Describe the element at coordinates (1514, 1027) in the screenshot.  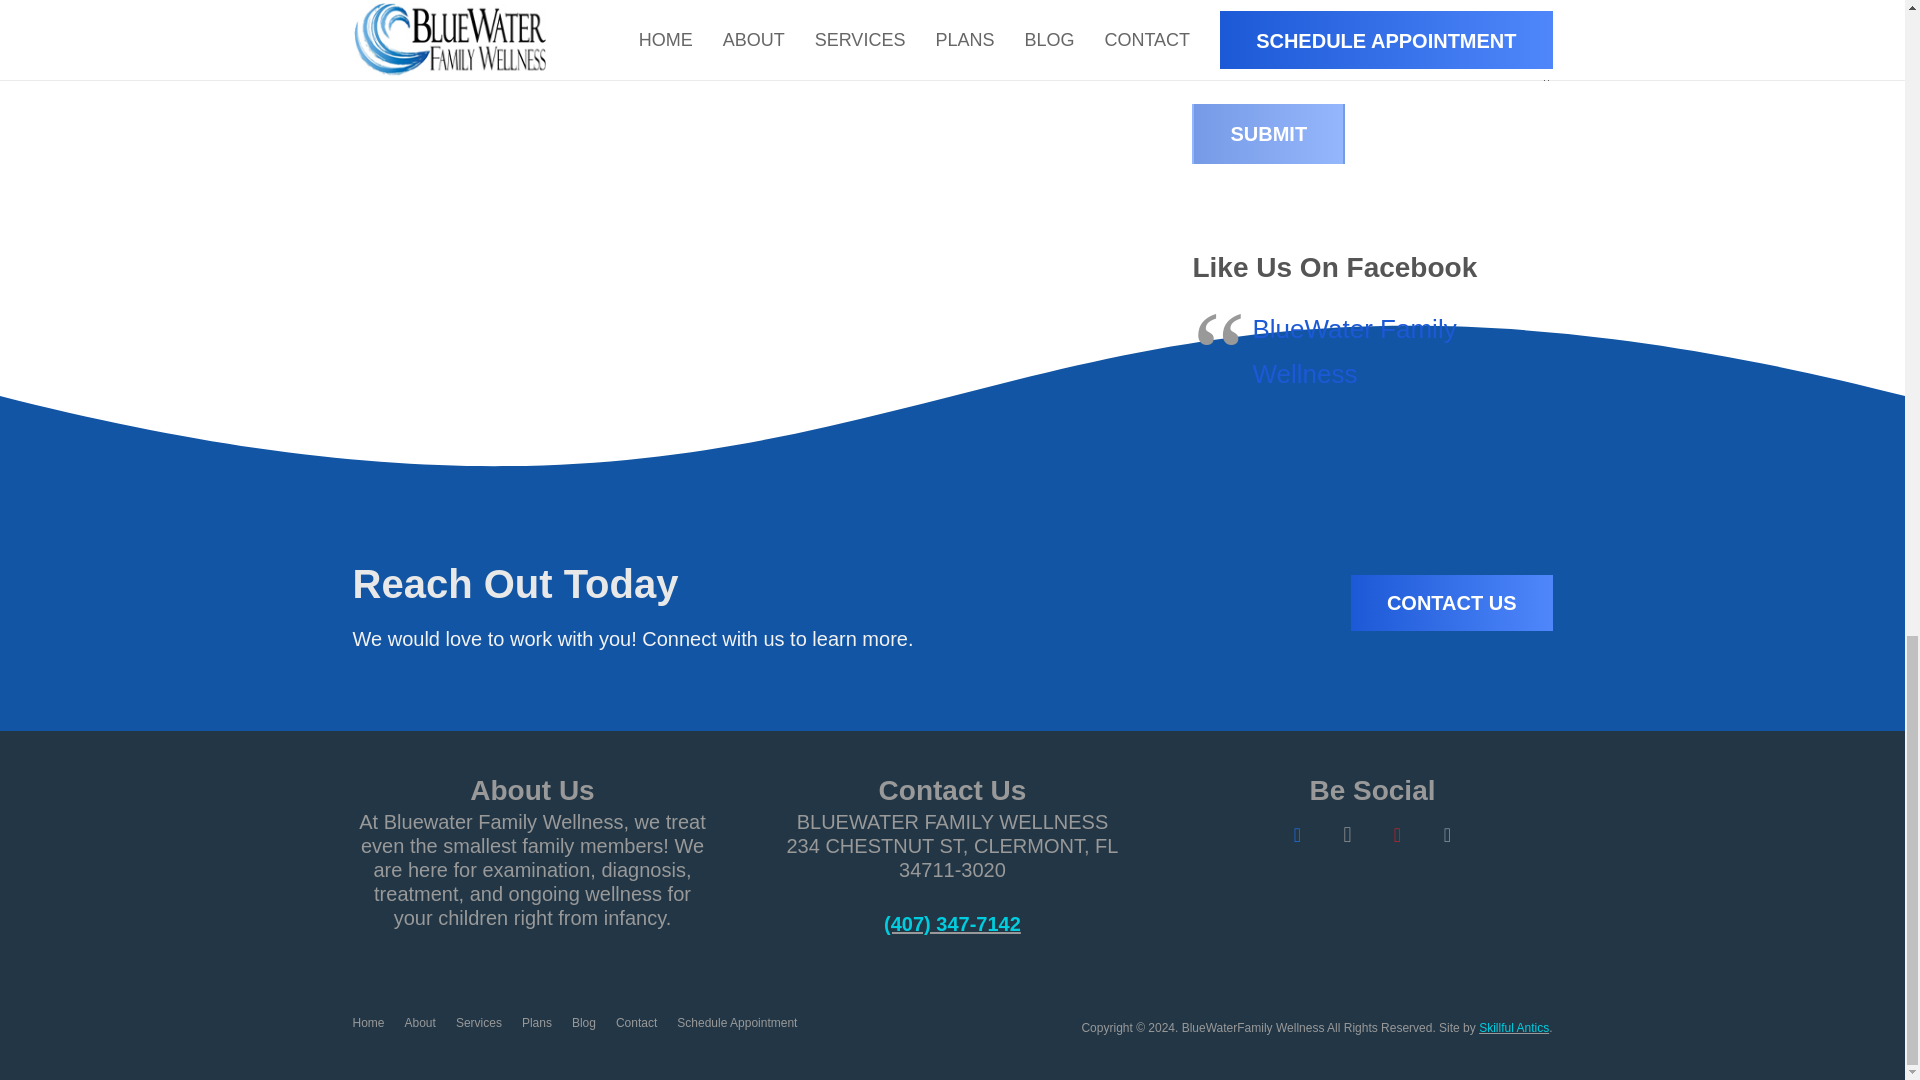
I see `Skillful Antics` at that location.